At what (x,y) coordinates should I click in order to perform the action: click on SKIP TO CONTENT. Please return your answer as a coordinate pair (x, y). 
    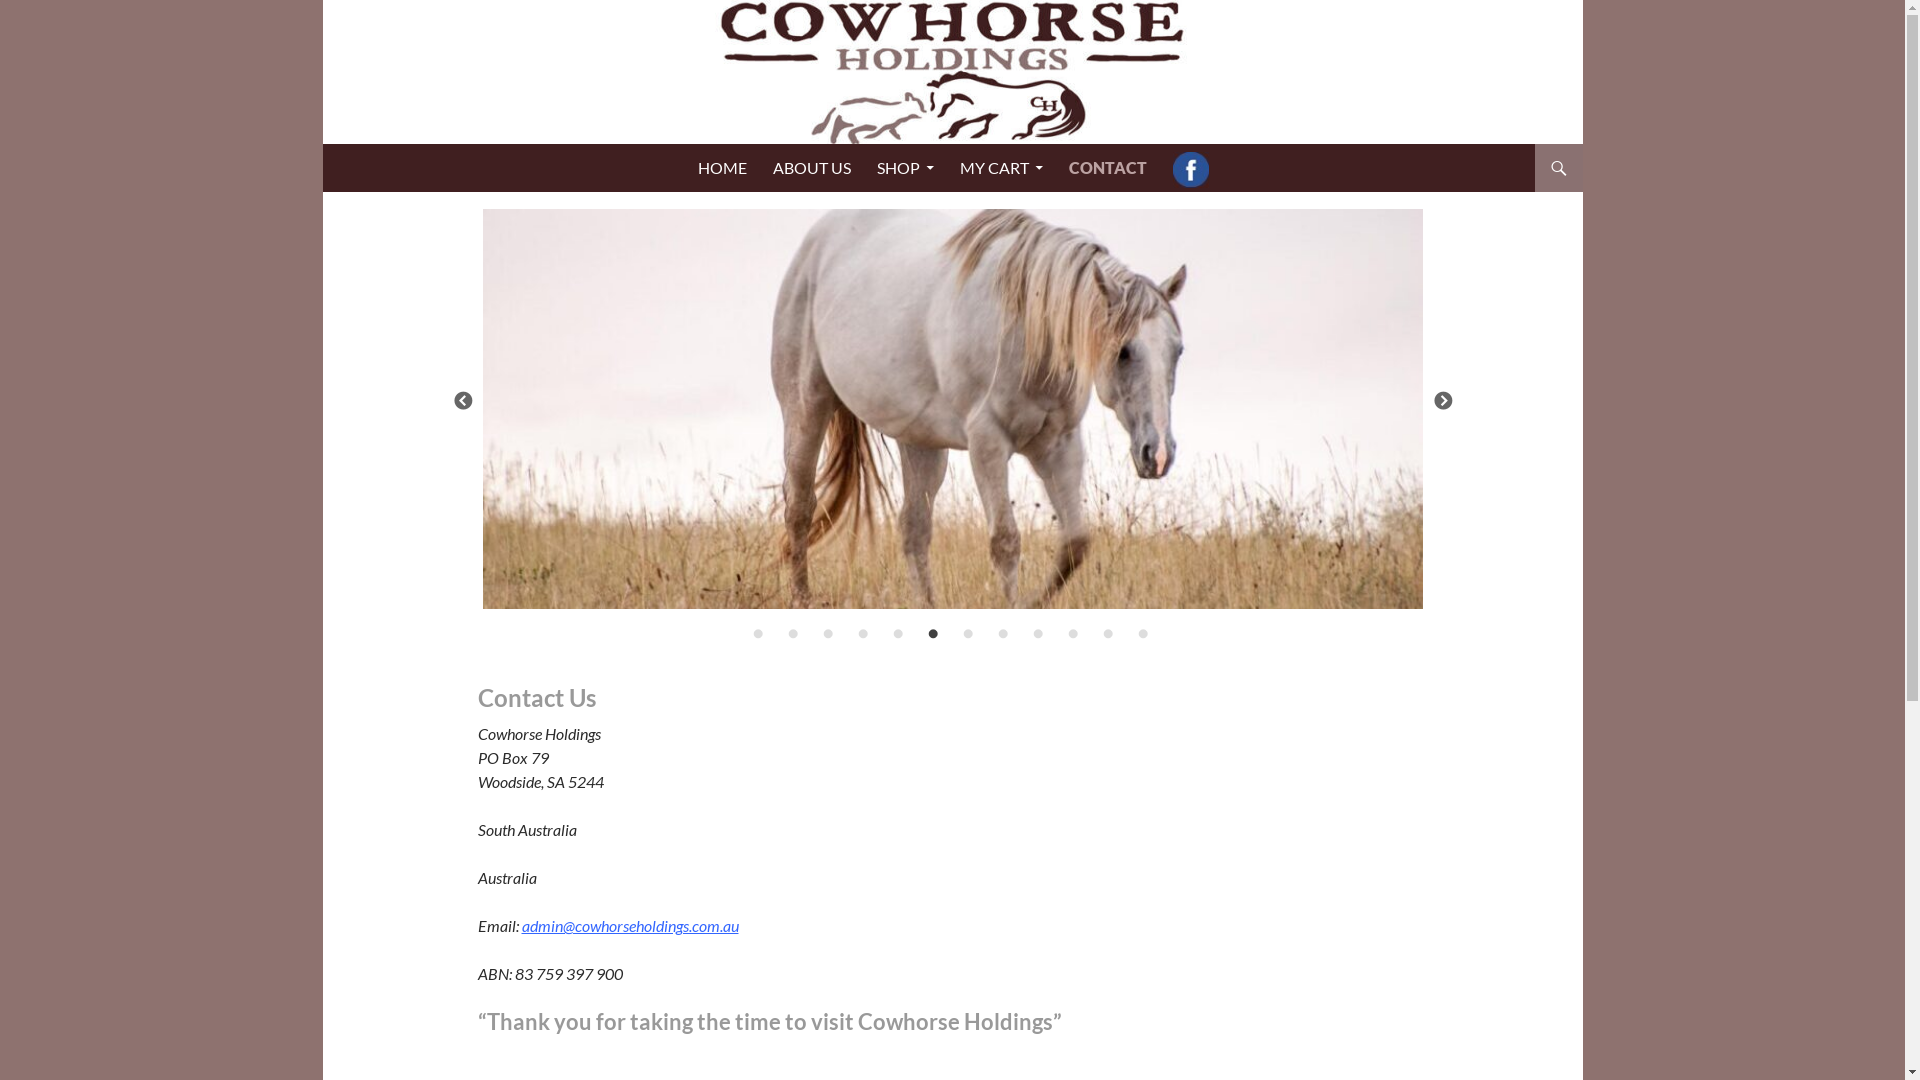
    Looking at the image, I should click on (964, 144).